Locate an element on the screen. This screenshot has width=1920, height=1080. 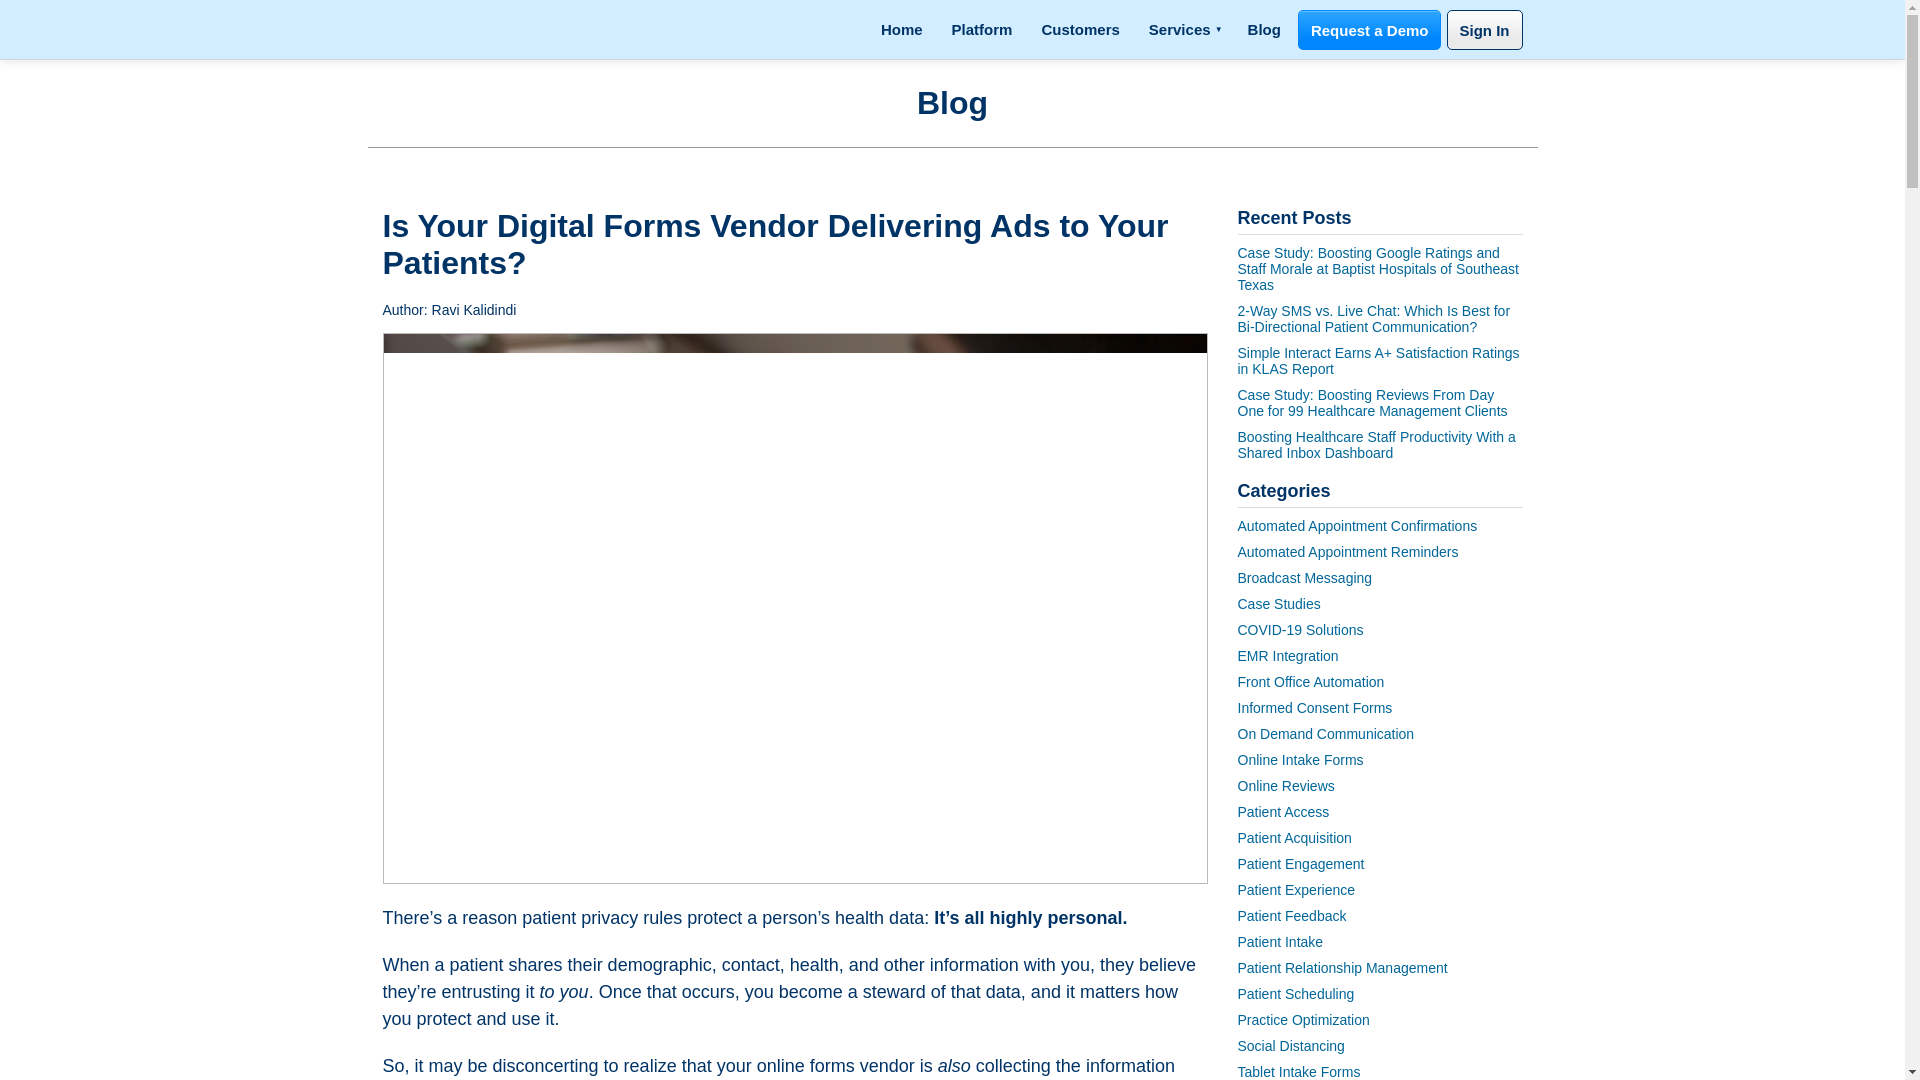
Automated Appointment Reminders is located at coordinates (1348, 552).